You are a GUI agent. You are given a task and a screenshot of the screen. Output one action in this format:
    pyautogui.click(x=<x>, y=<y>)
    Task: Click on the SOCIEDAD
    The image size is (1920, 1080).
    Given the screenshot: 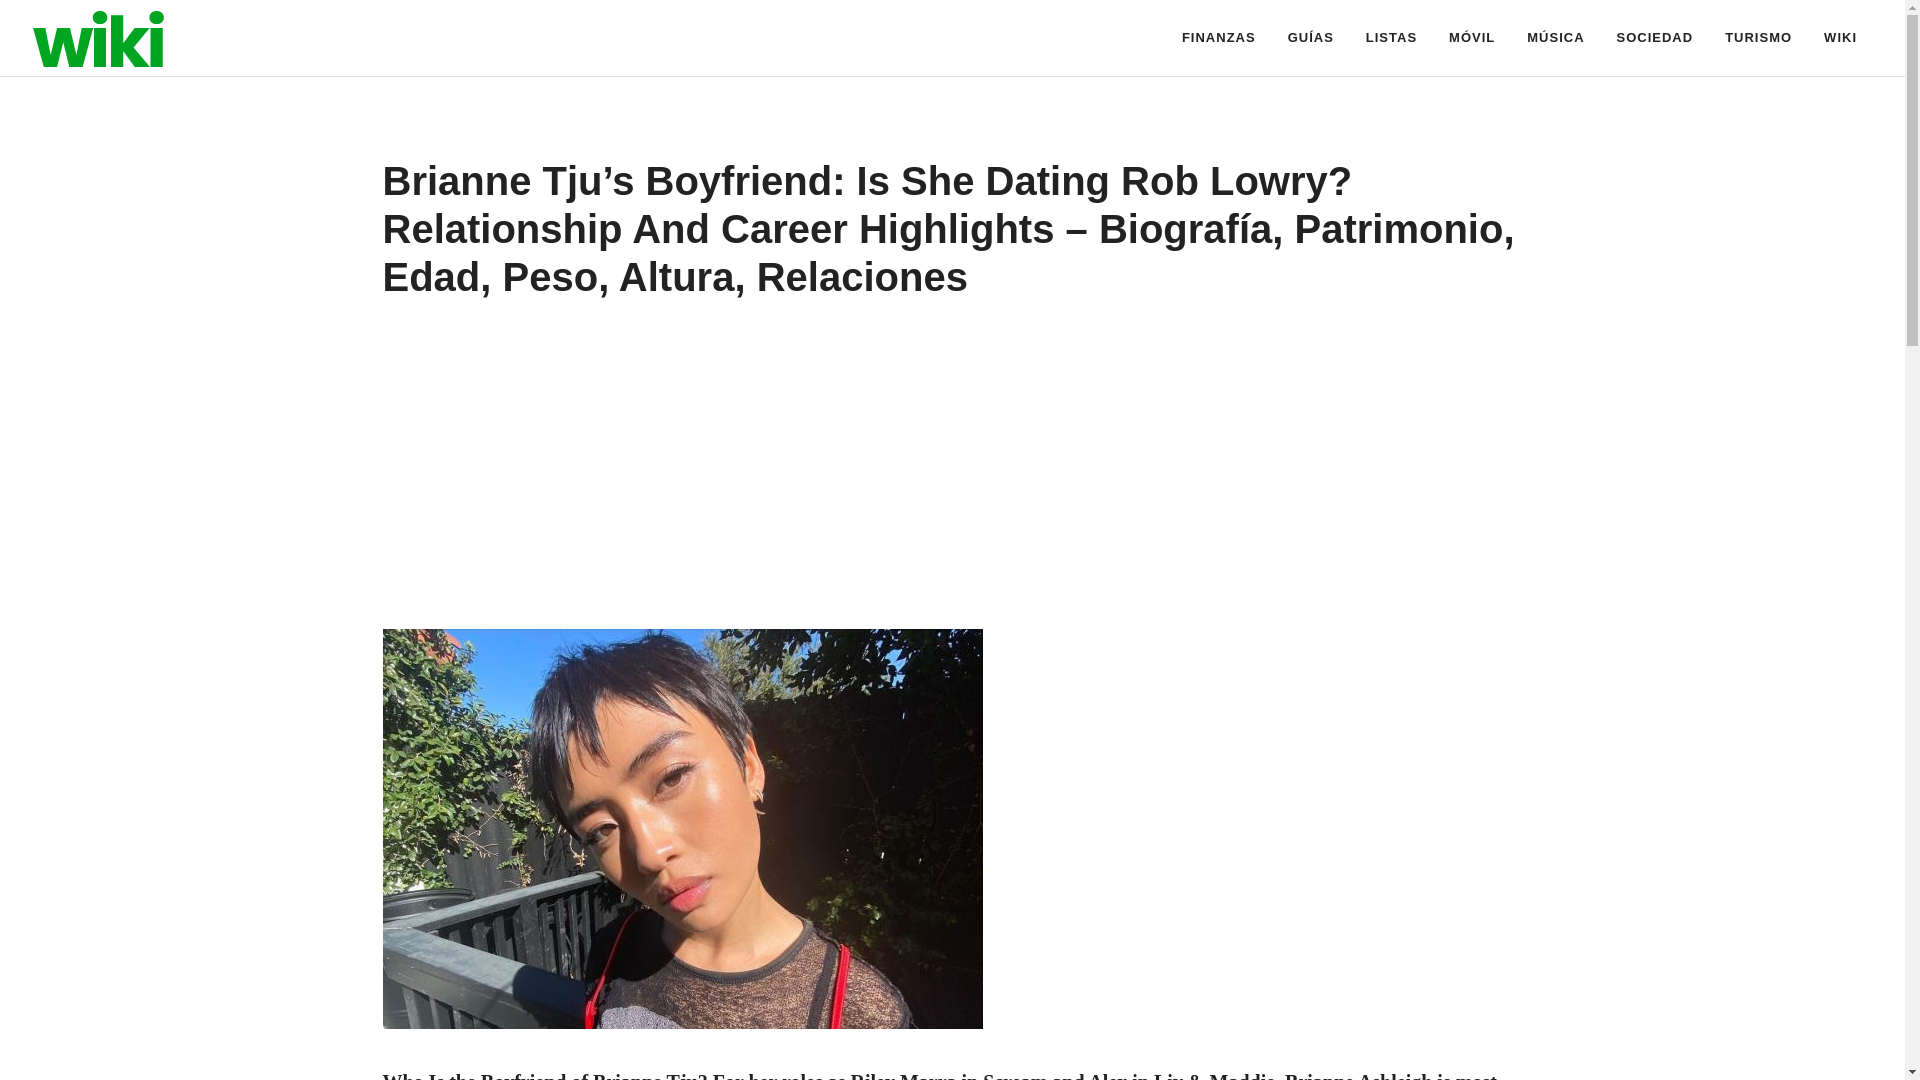 What is the action you would take?
    pyautogui.click(x=1656, y=38)
    